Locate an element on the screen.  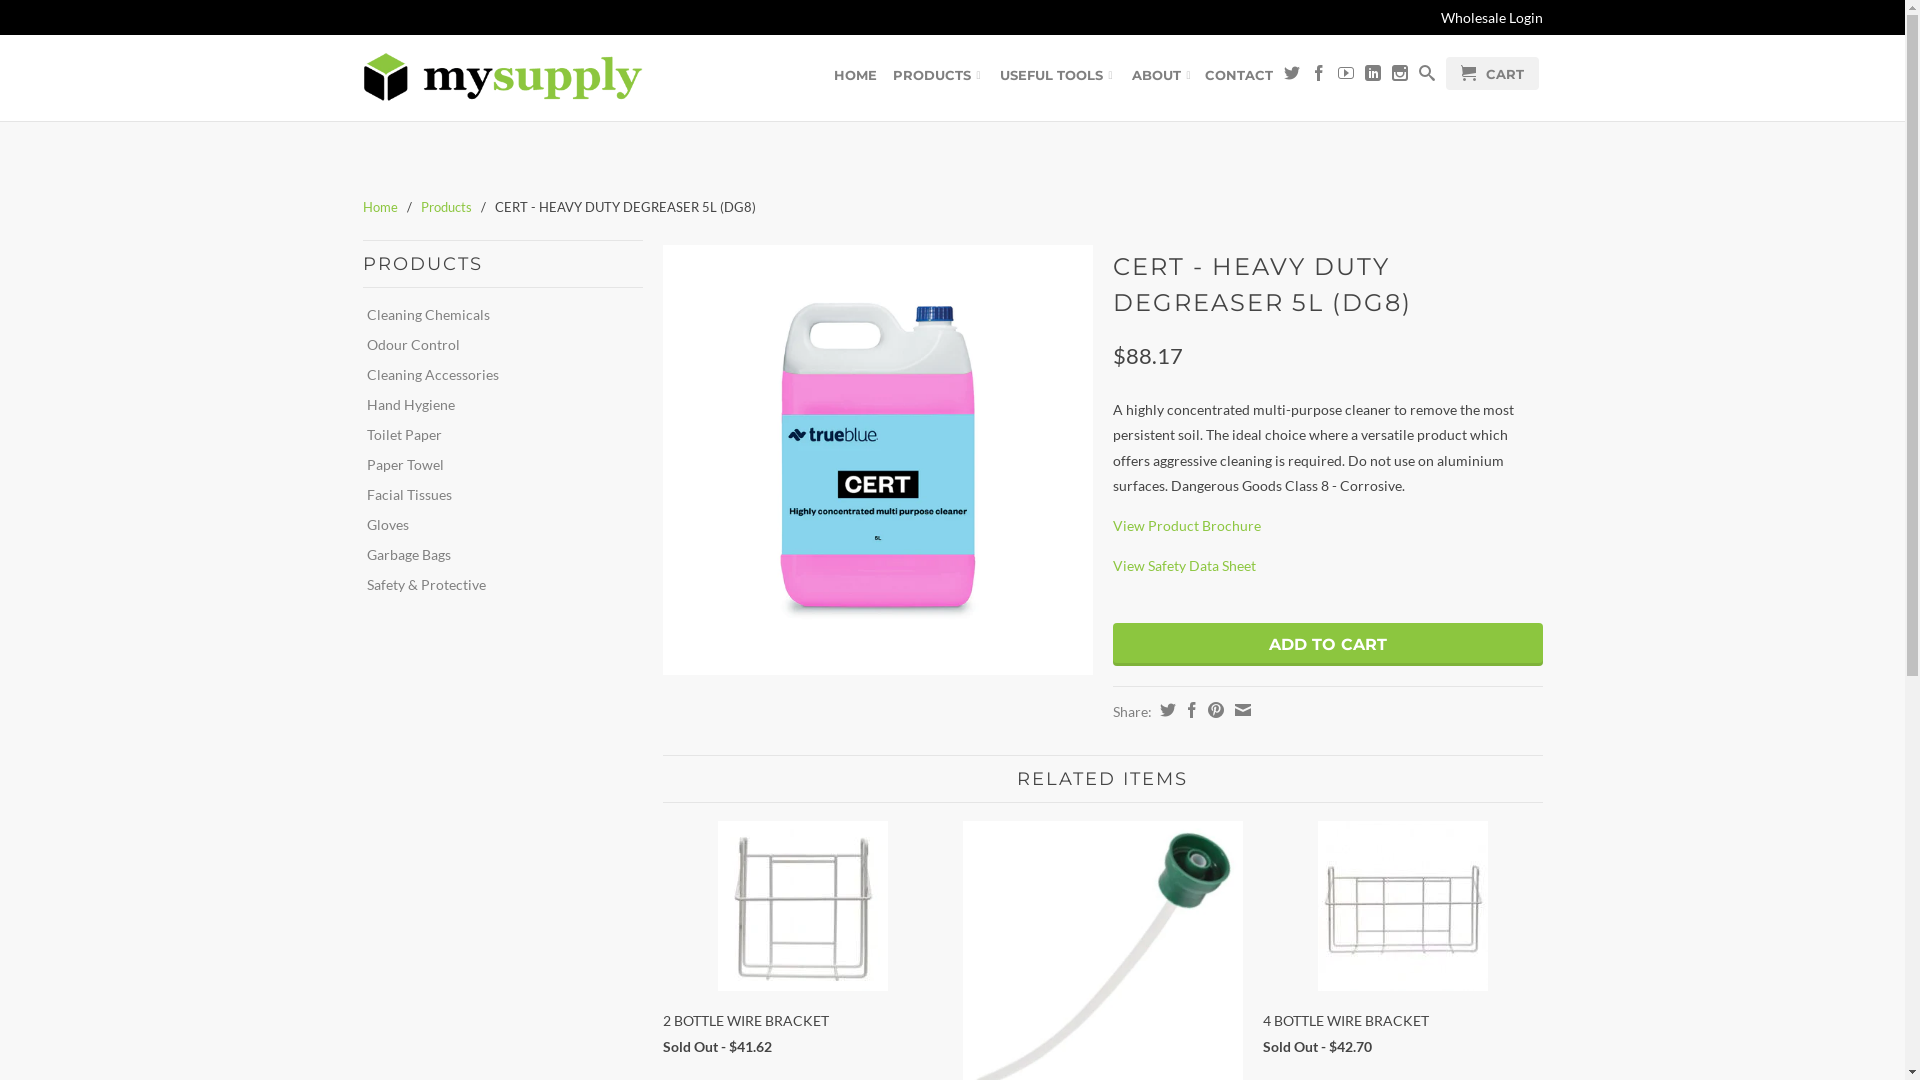
Cleaning Accessories is located at coordinates (494, 375).